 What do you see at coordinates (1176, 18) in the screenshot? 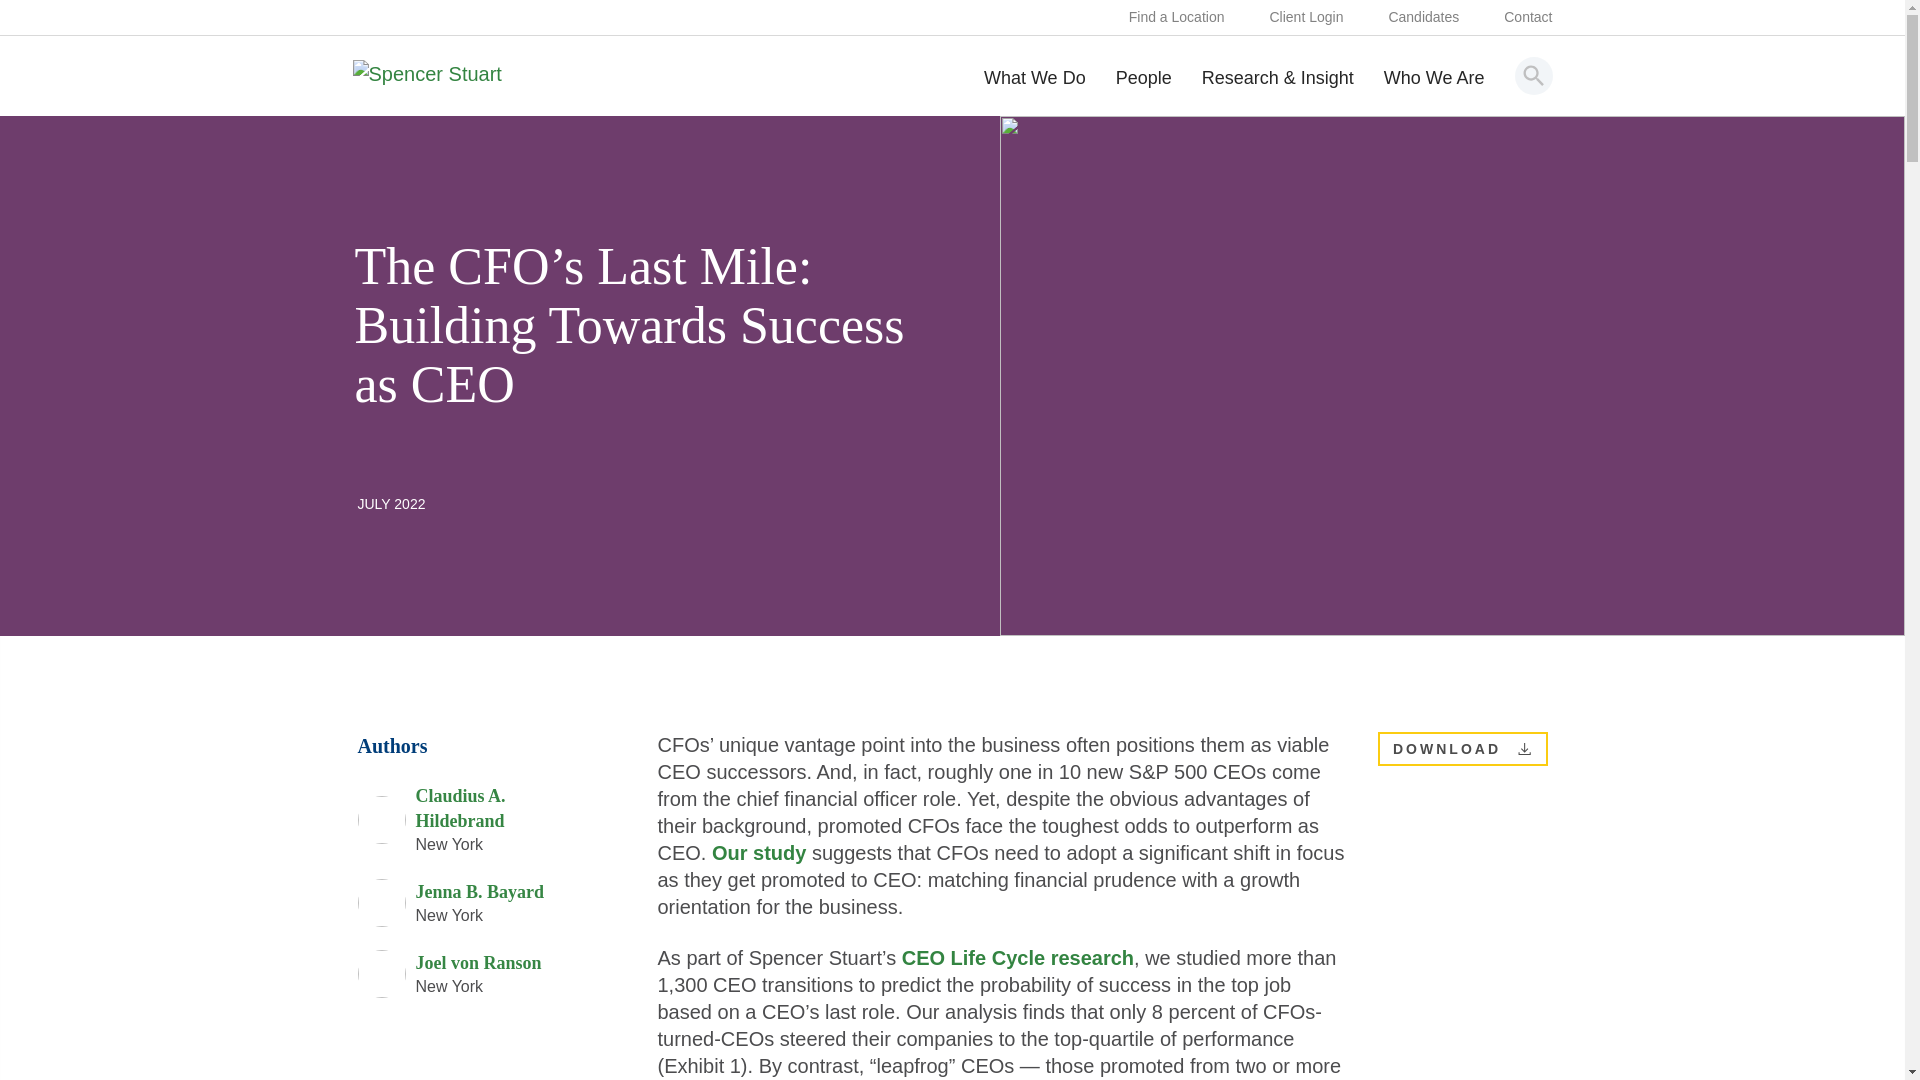
I see `Find a Location` at bounding box center [1176, 18].